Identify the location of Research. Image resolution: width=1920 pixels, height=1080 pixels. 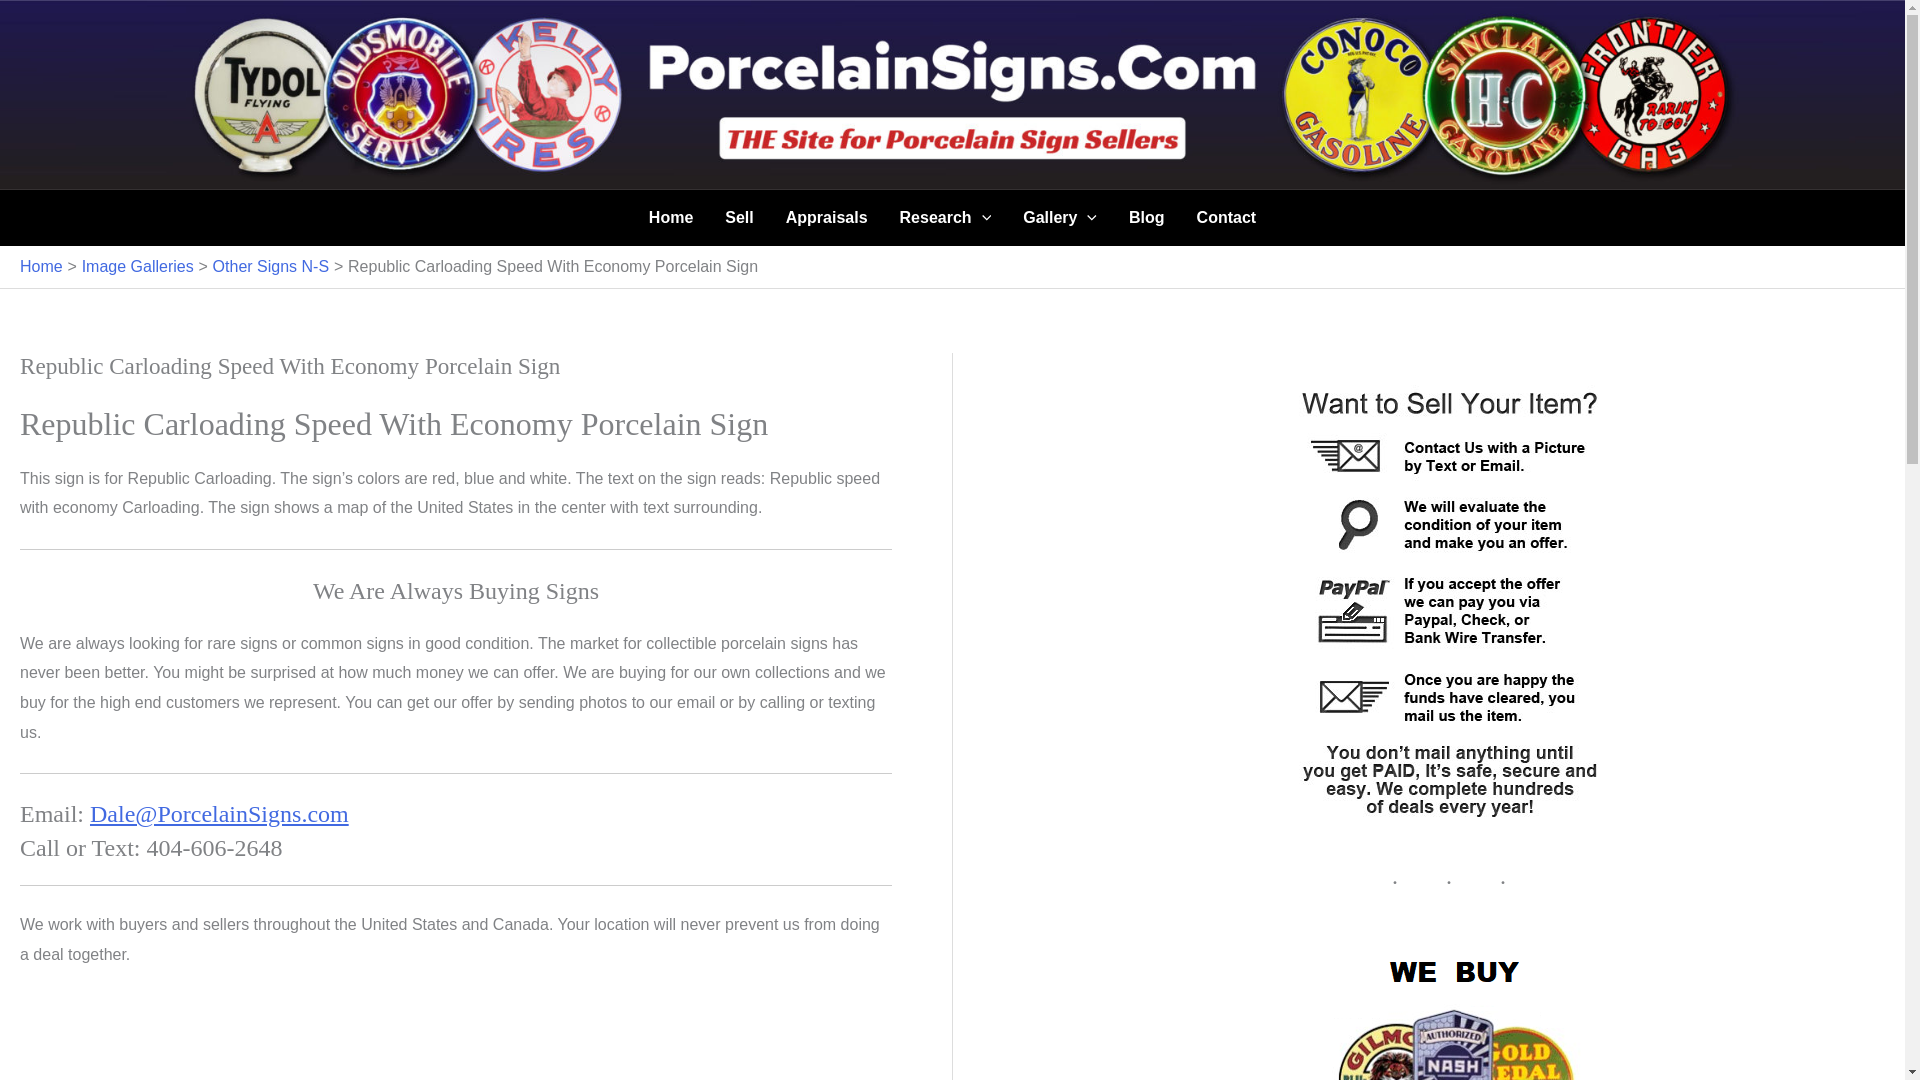
(946, 218).